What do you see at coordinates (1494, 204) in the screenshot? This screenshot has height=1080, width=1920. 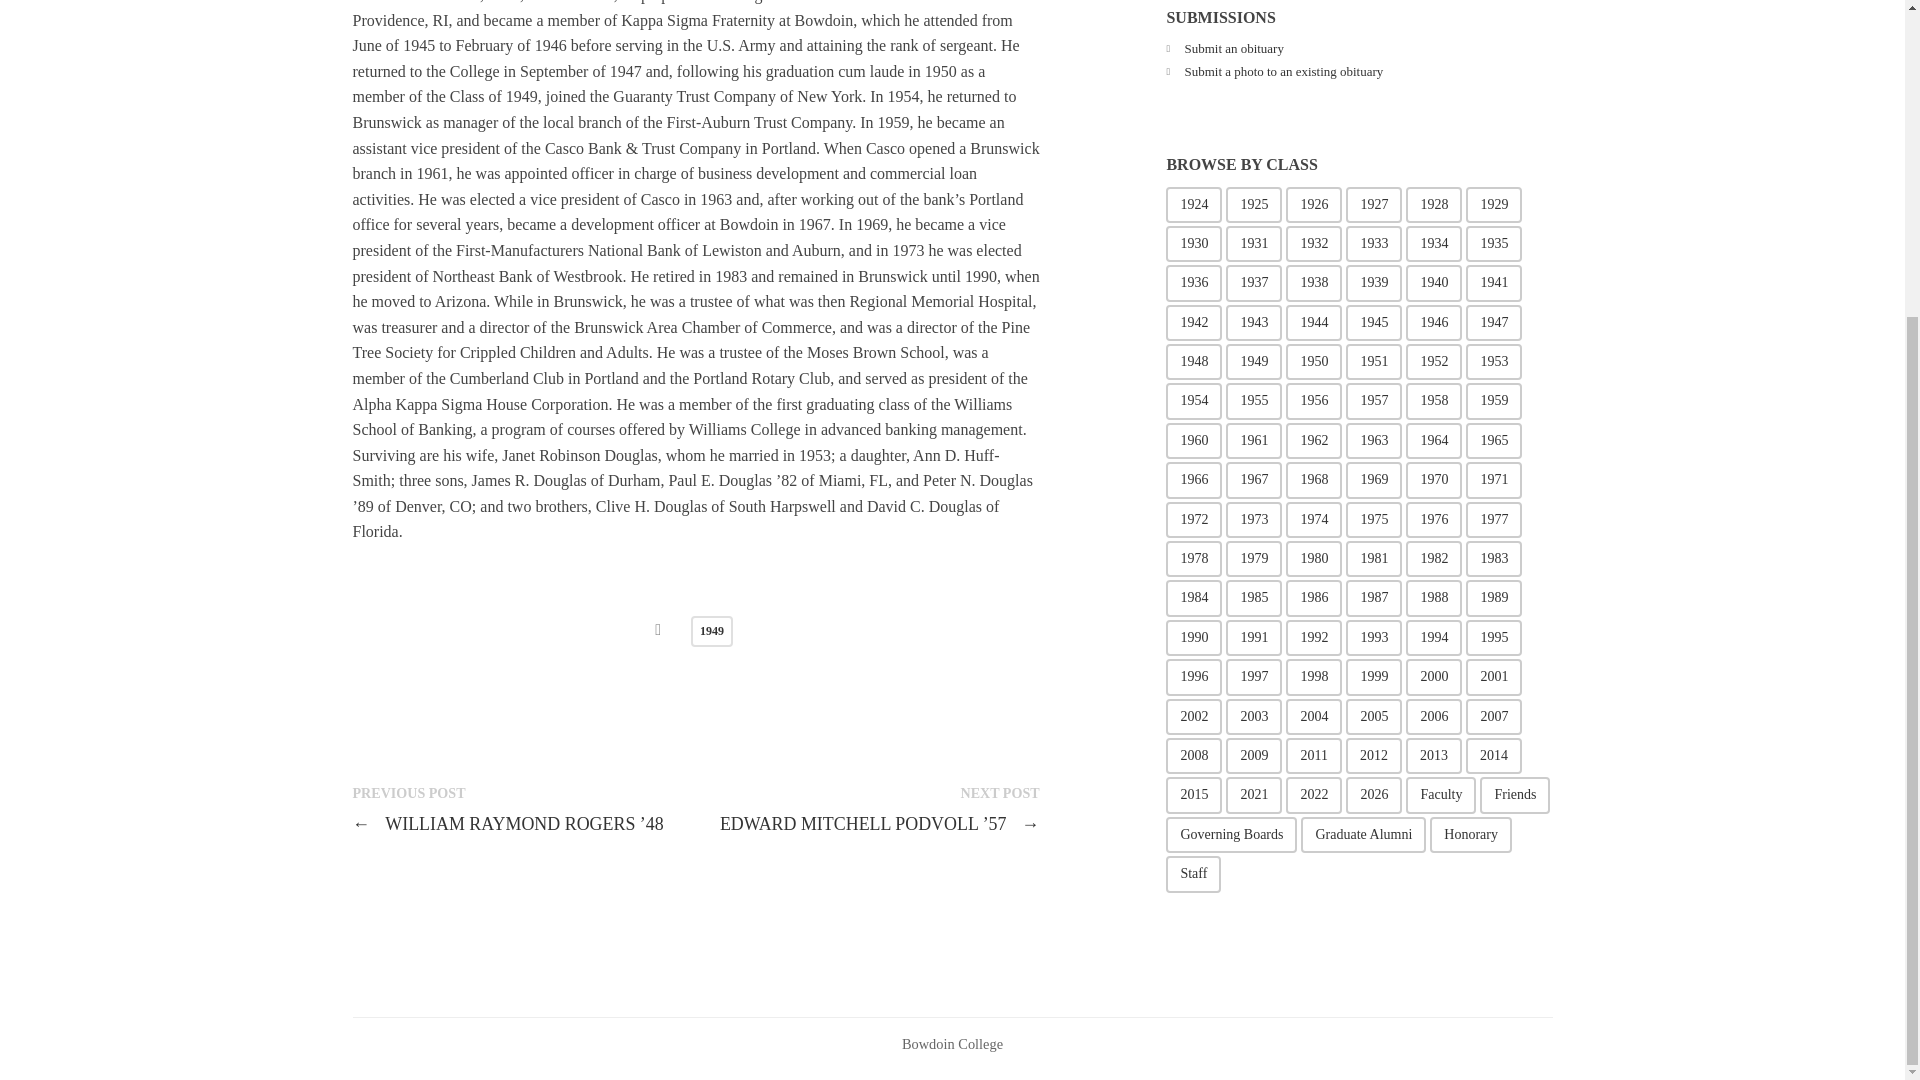 I see `2 topics` at bounding box center [1494, 204].